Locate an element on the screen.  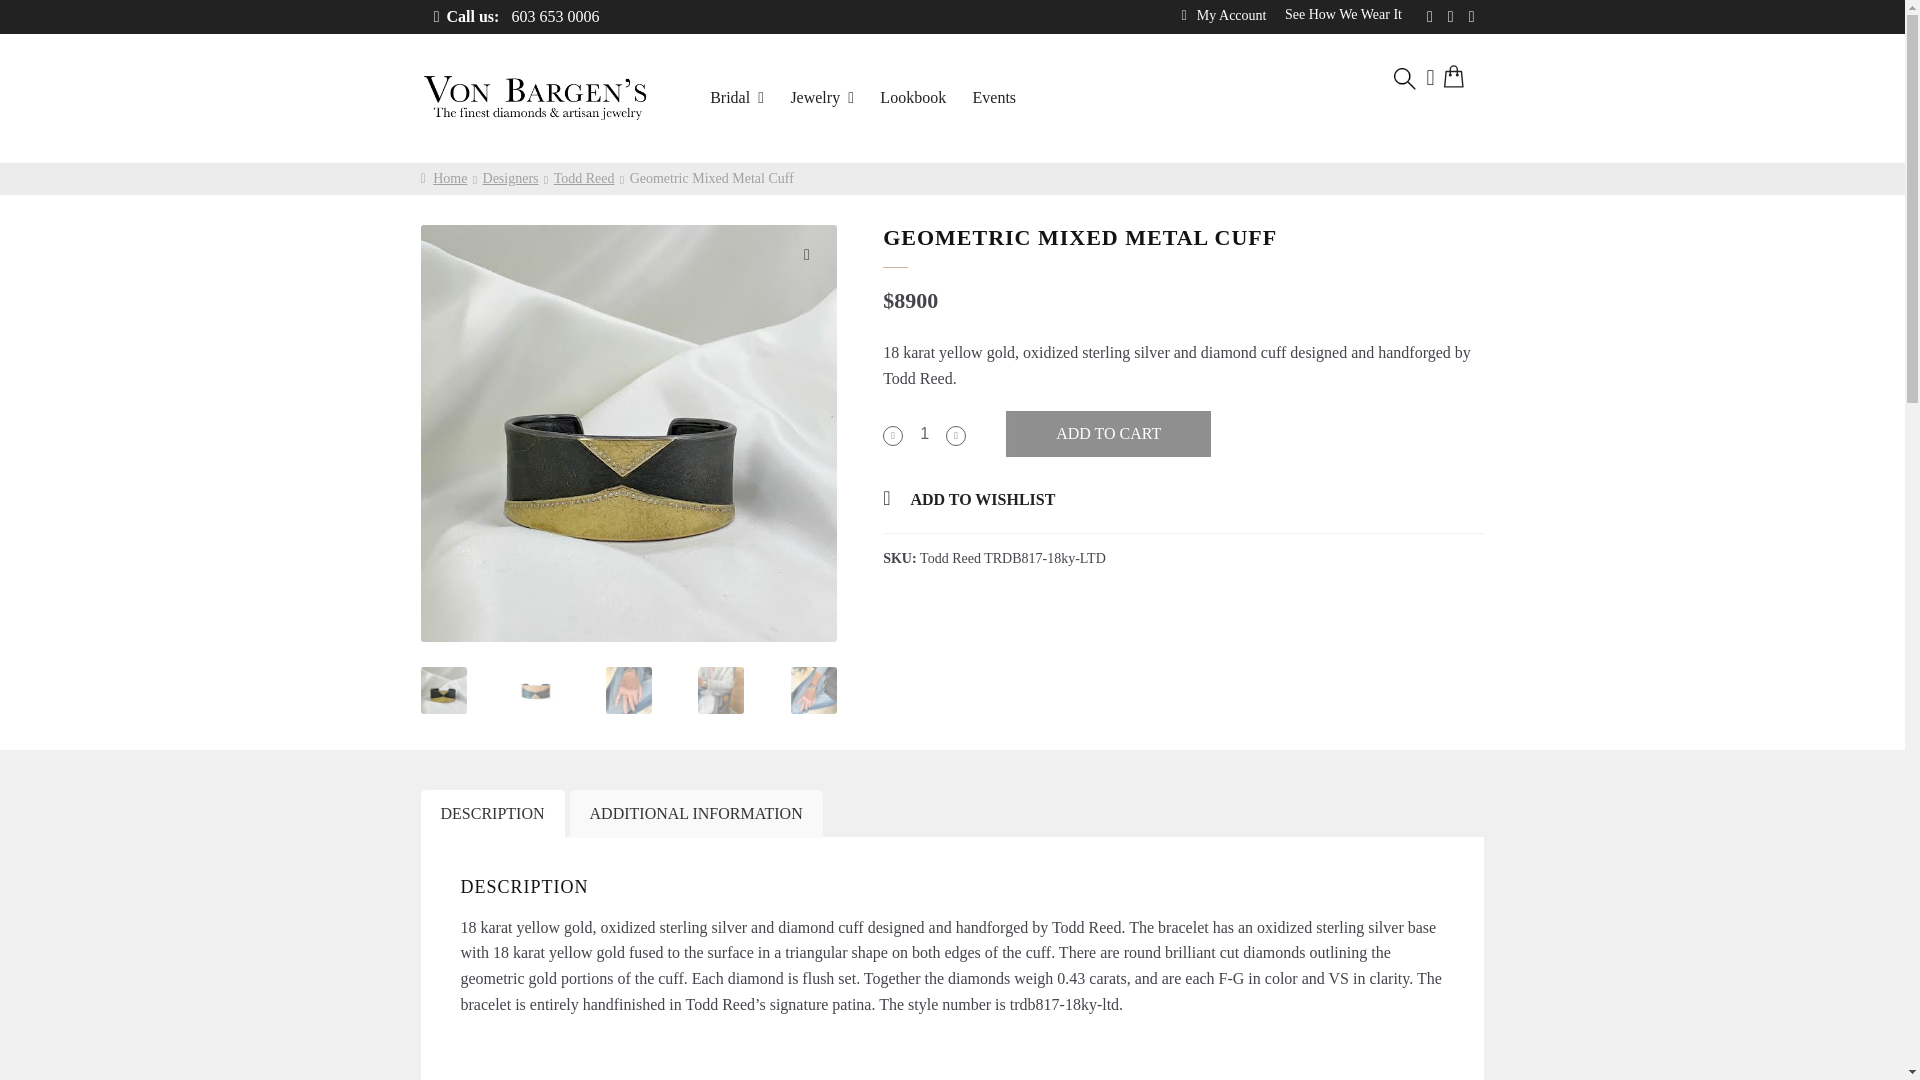
View your shopping cart is located at coordinates (1460, 79).